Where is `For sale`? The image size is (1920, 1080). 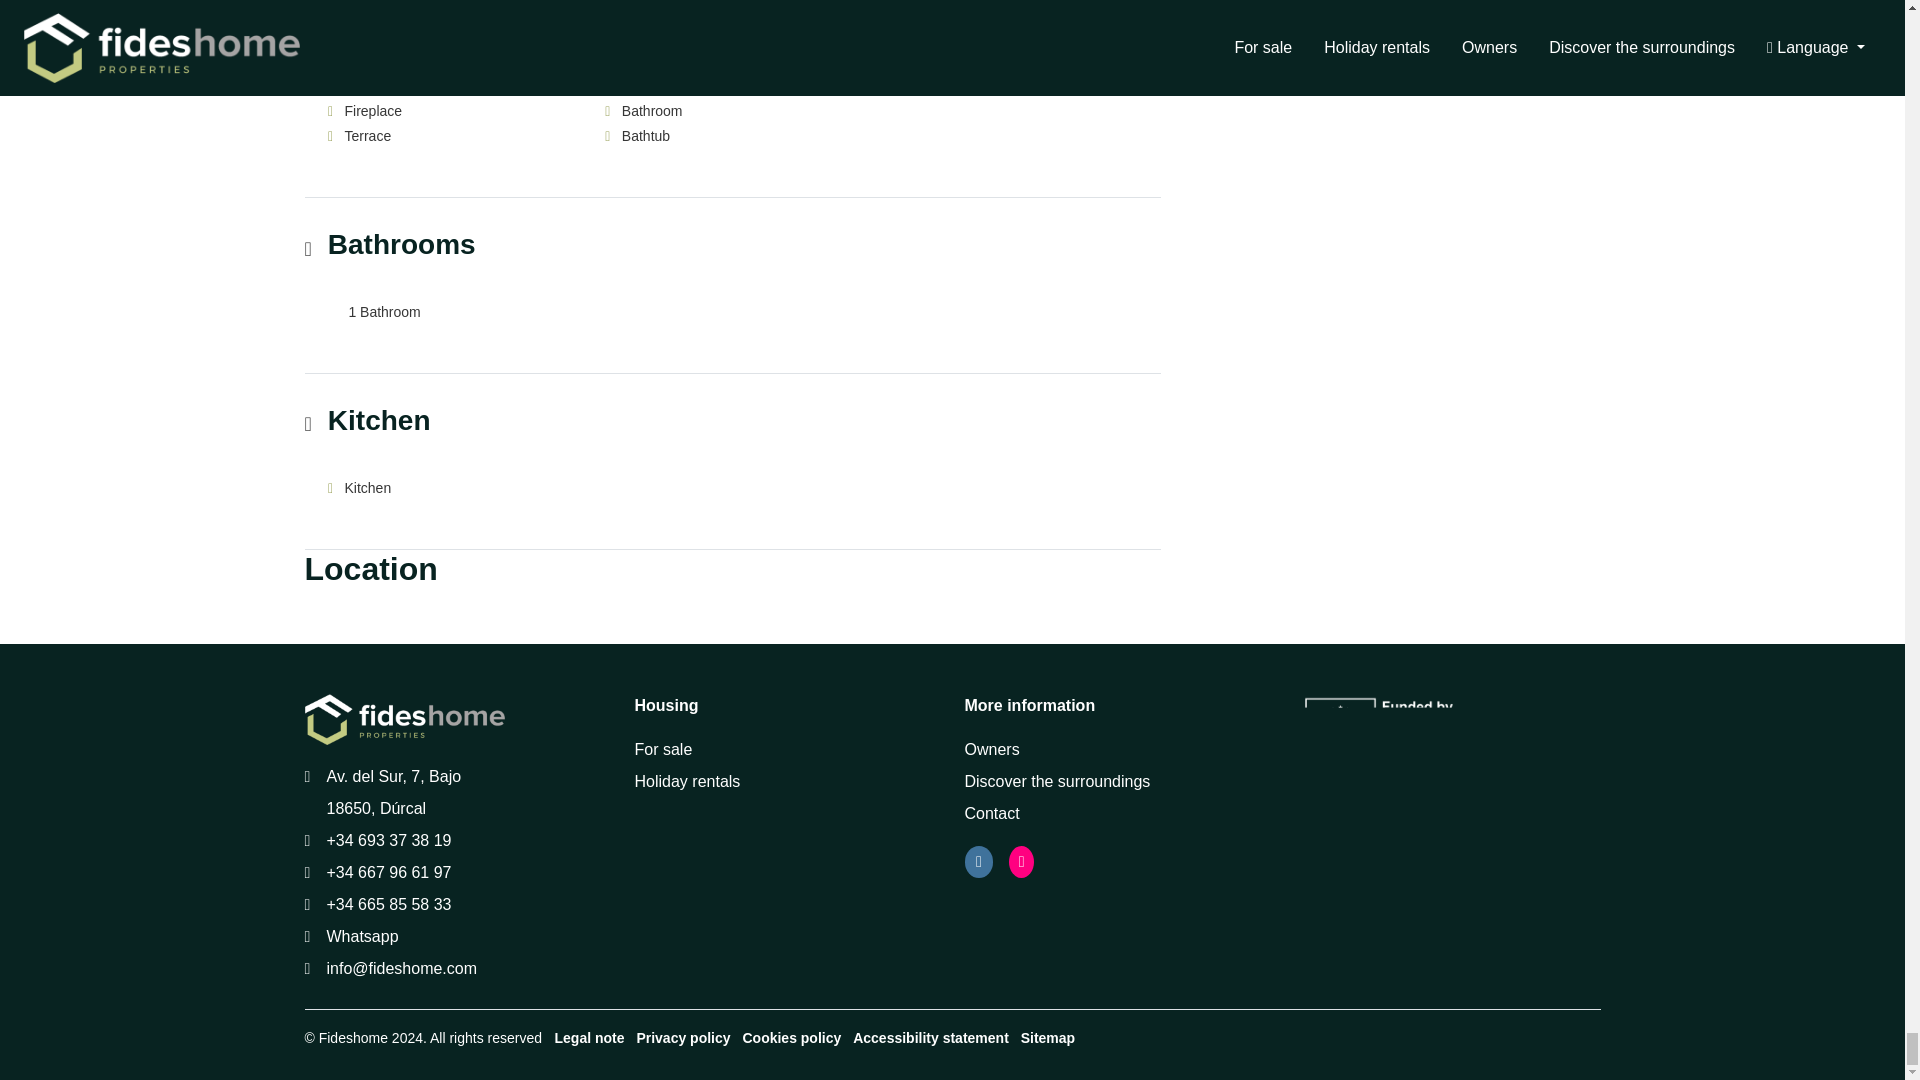
For sale is located at coordinates (662, 749).